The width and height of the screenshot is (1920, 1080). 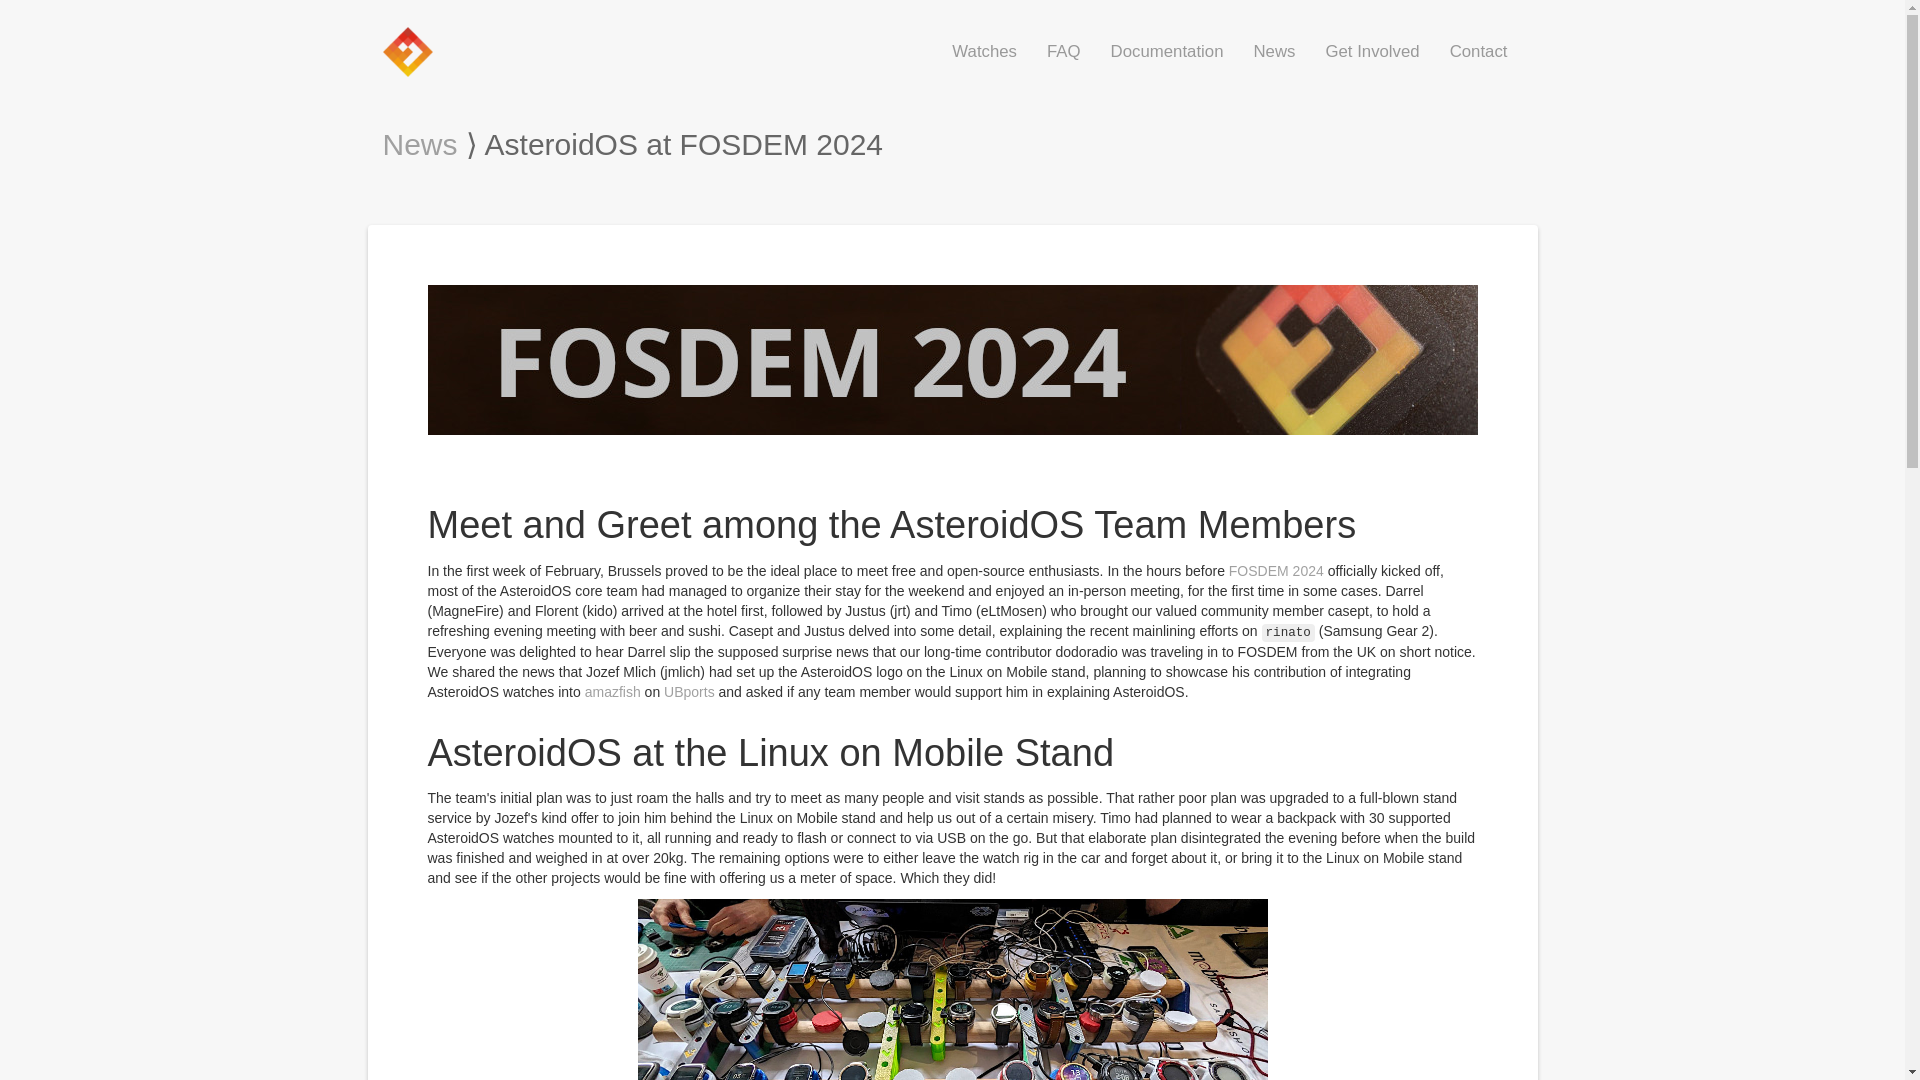 What do you see at coordinates (1167, 51) in the screenshot?
I see `Documentation` at bounding box center [1167, 51].